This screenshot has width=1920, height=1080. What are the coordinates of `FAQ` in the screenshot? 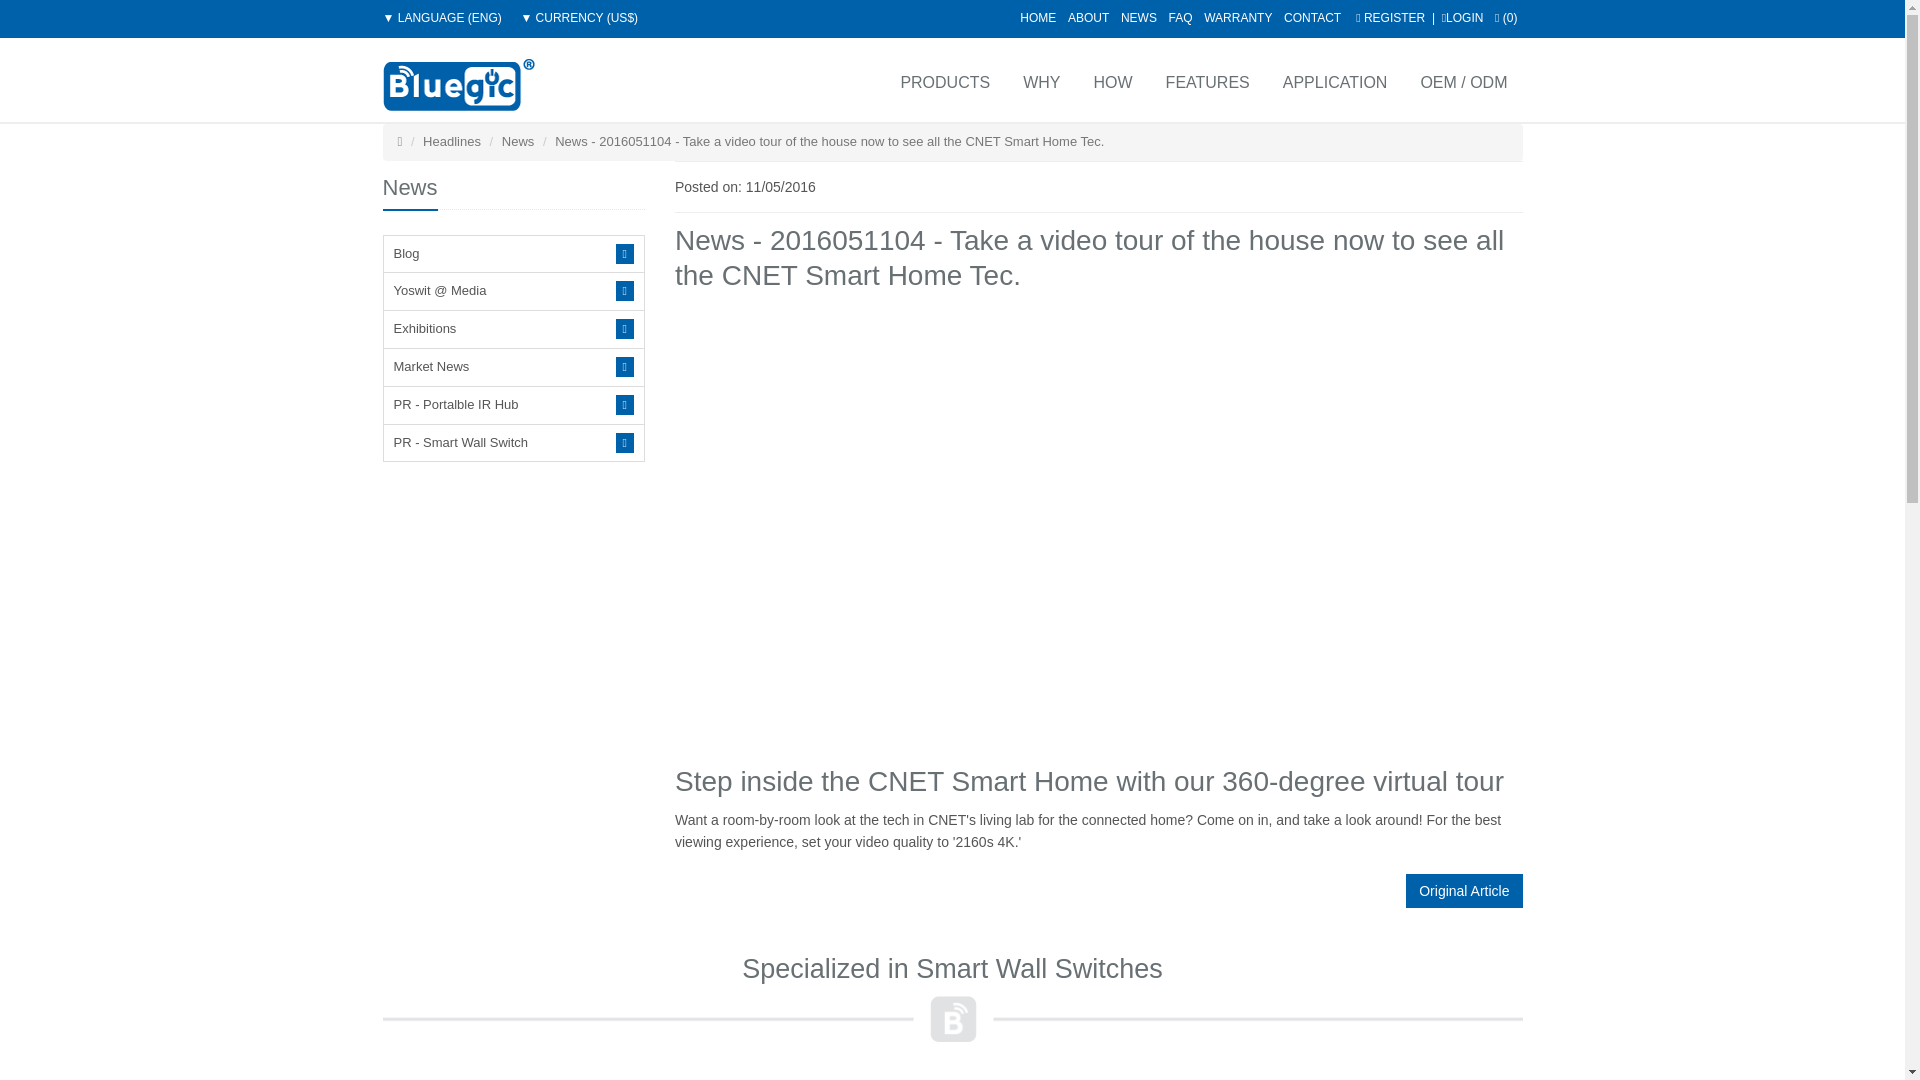 It's located at (1180, 17).